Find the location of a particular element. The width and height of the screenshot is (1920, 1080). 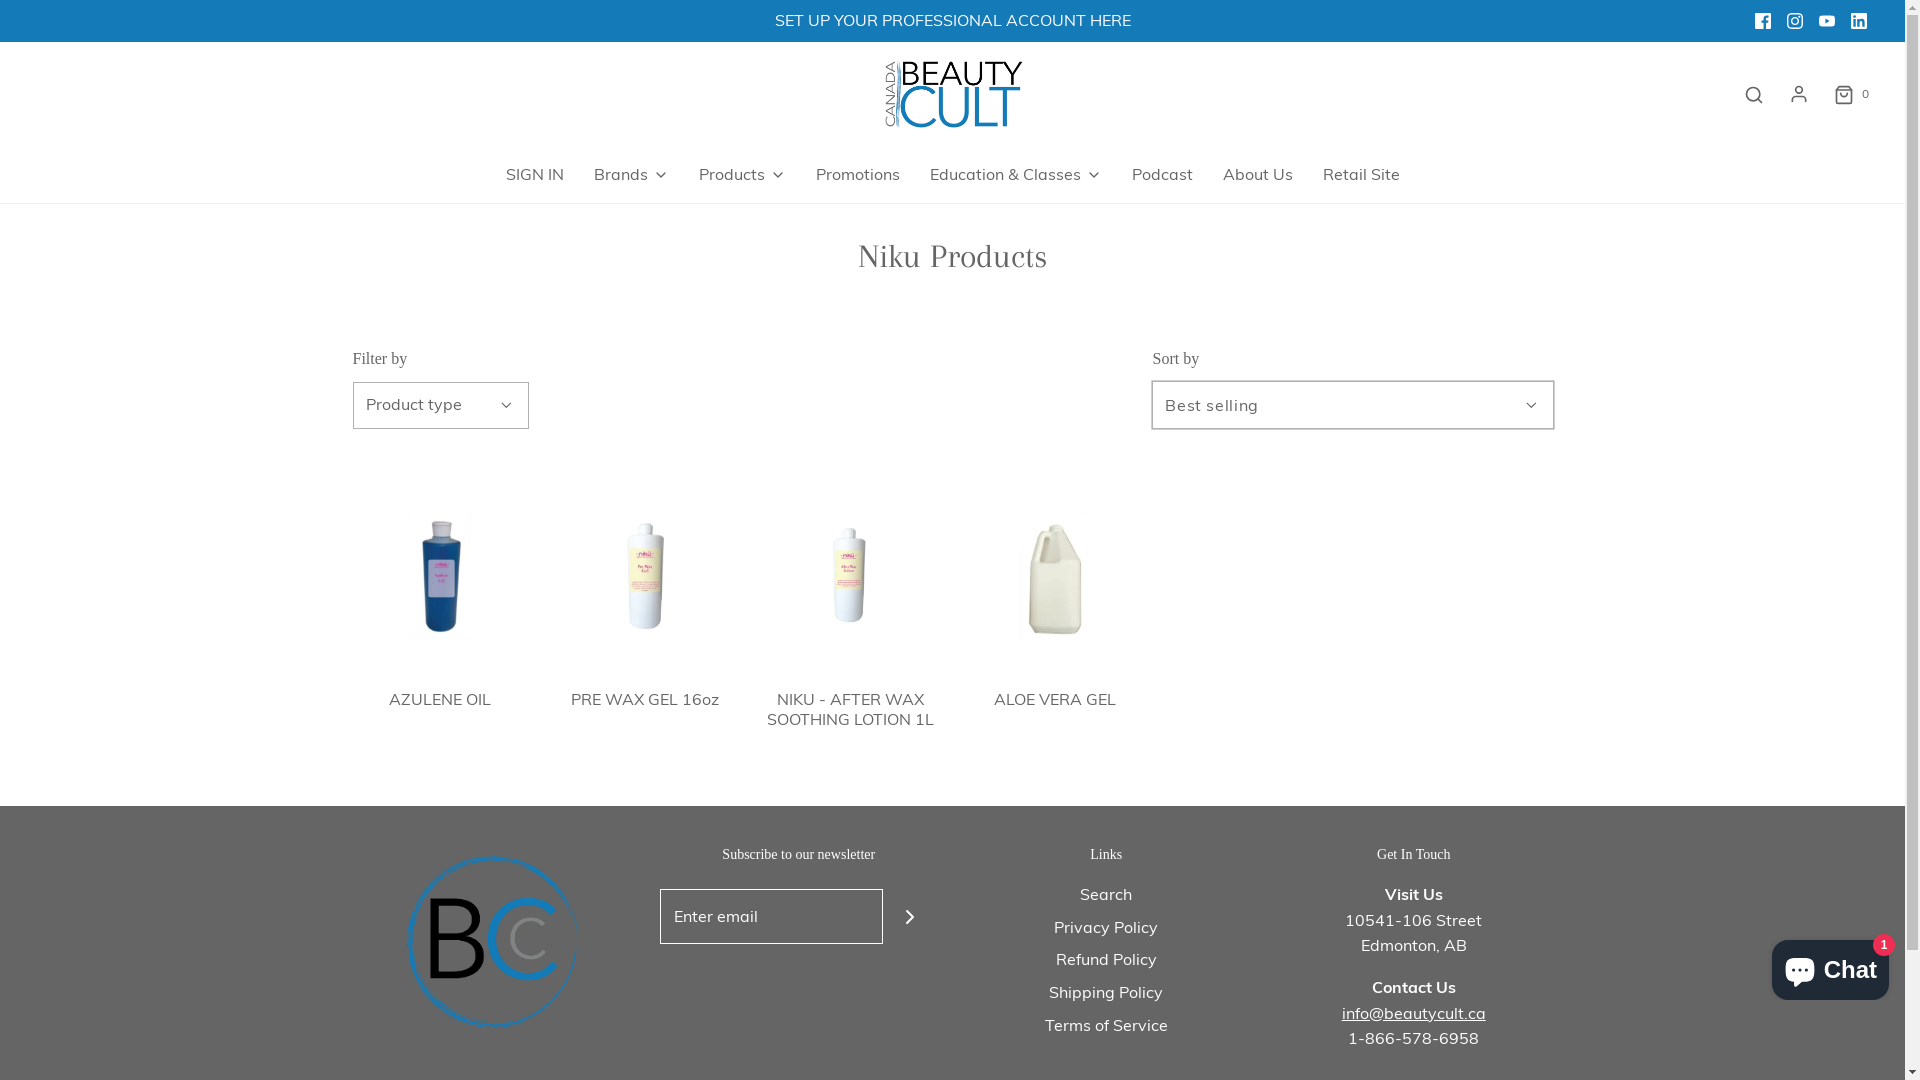

Search is located at coordinates (1754, 94).